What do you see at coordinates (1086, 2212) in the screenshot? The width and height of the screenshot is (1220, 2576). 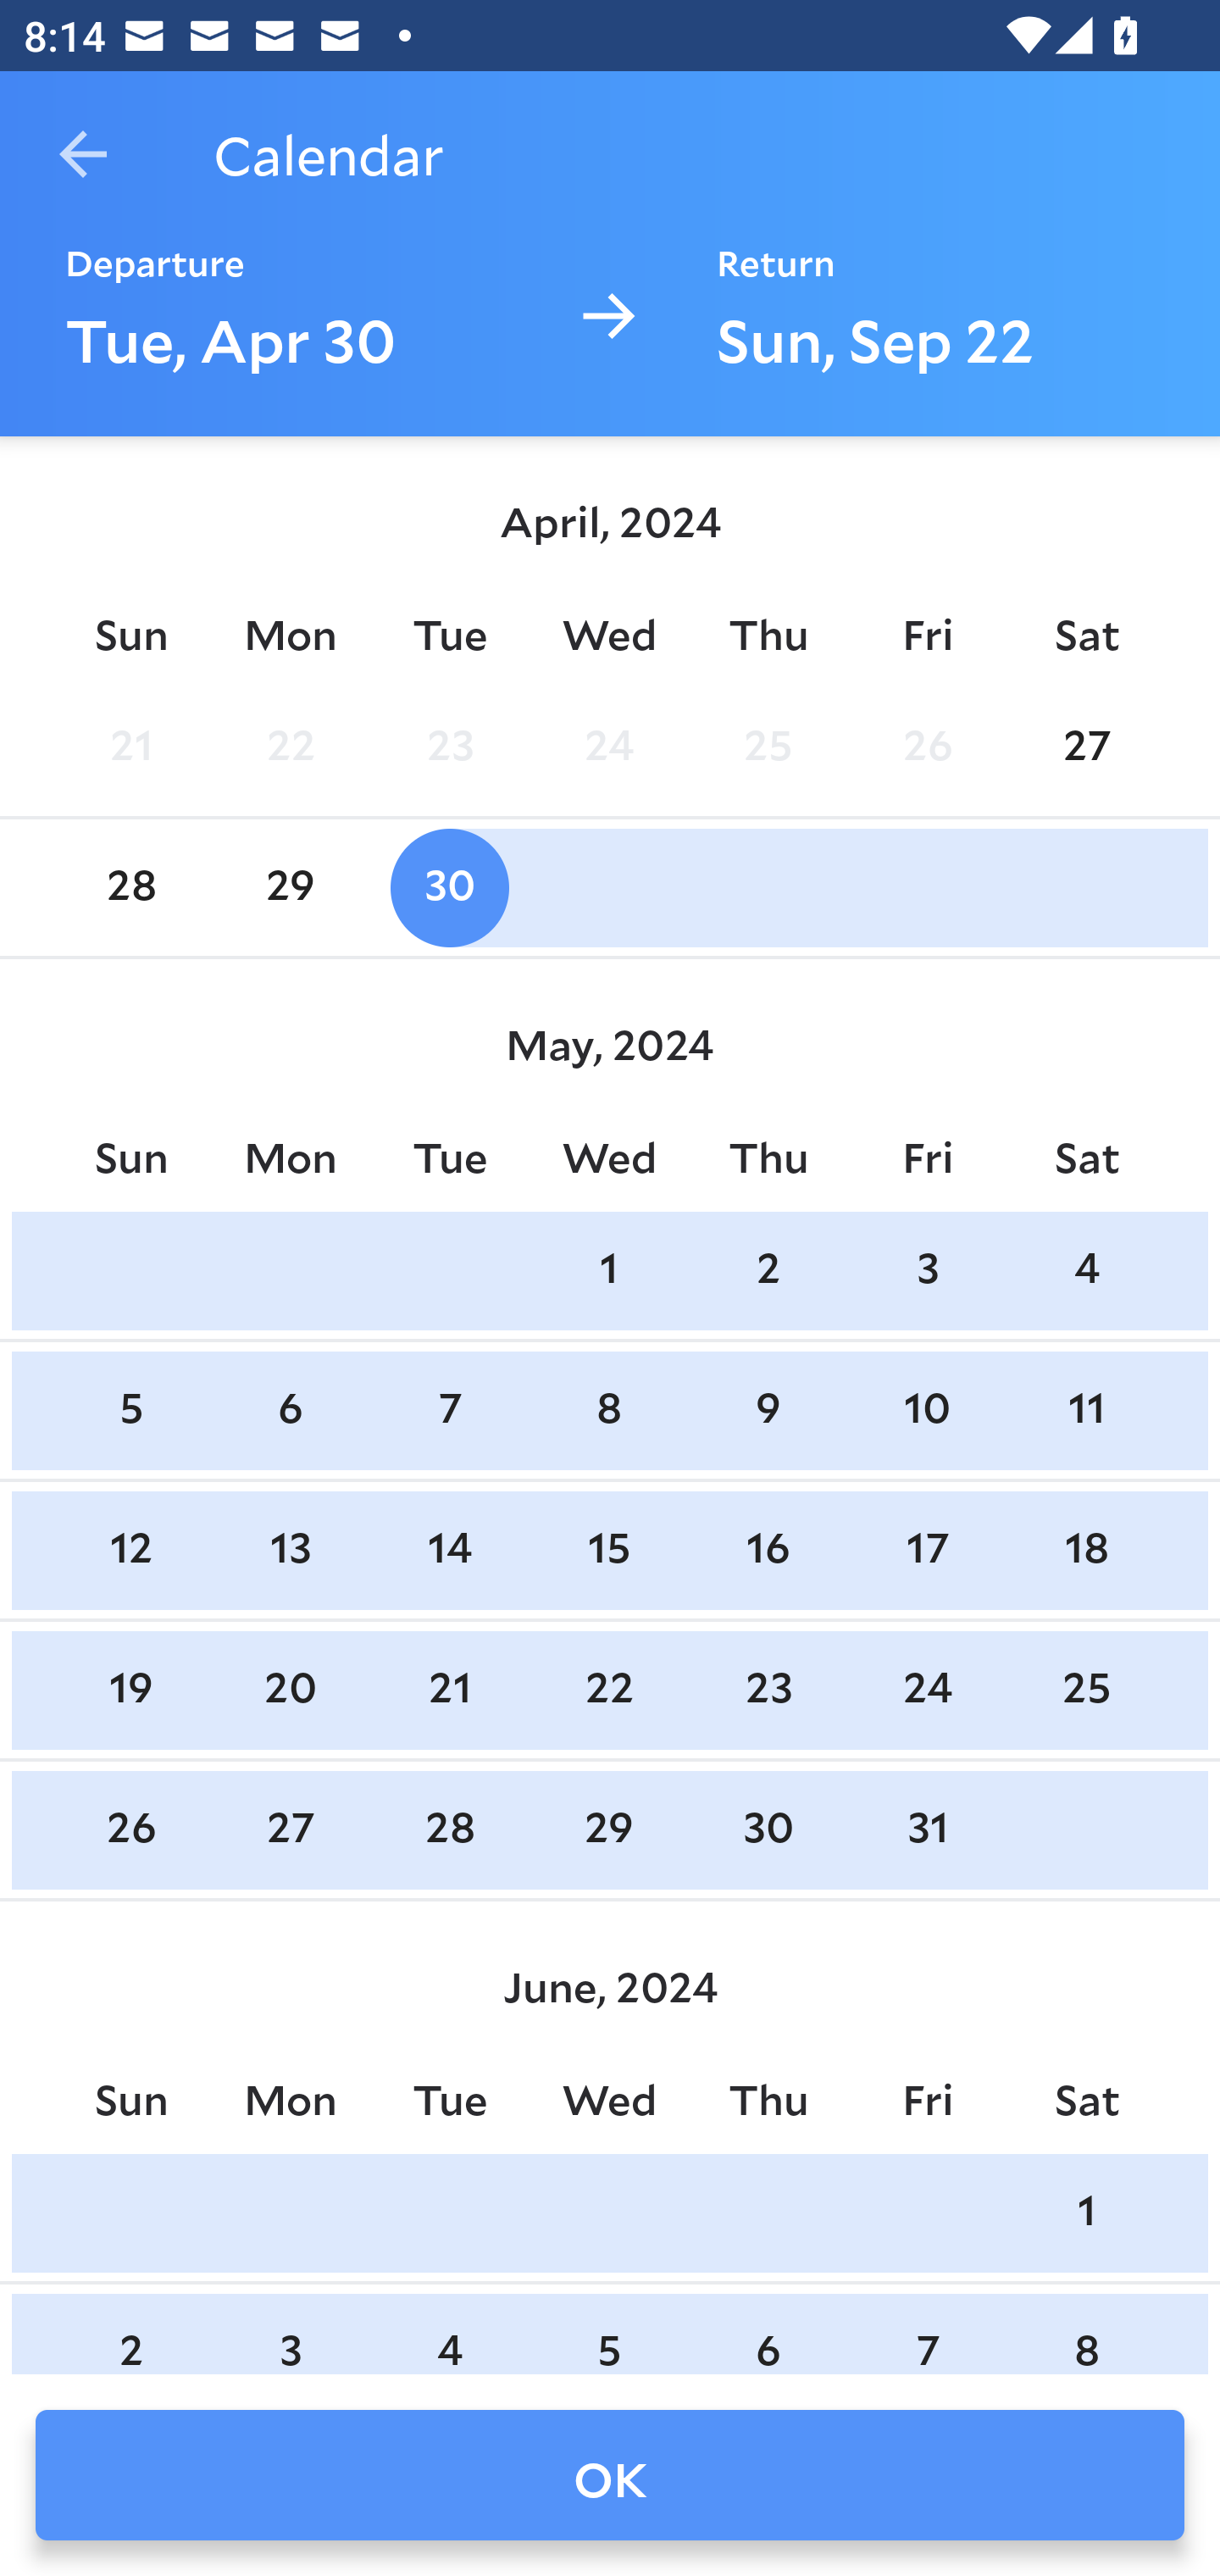 I see `1` at bounding box center [1086, 2212].